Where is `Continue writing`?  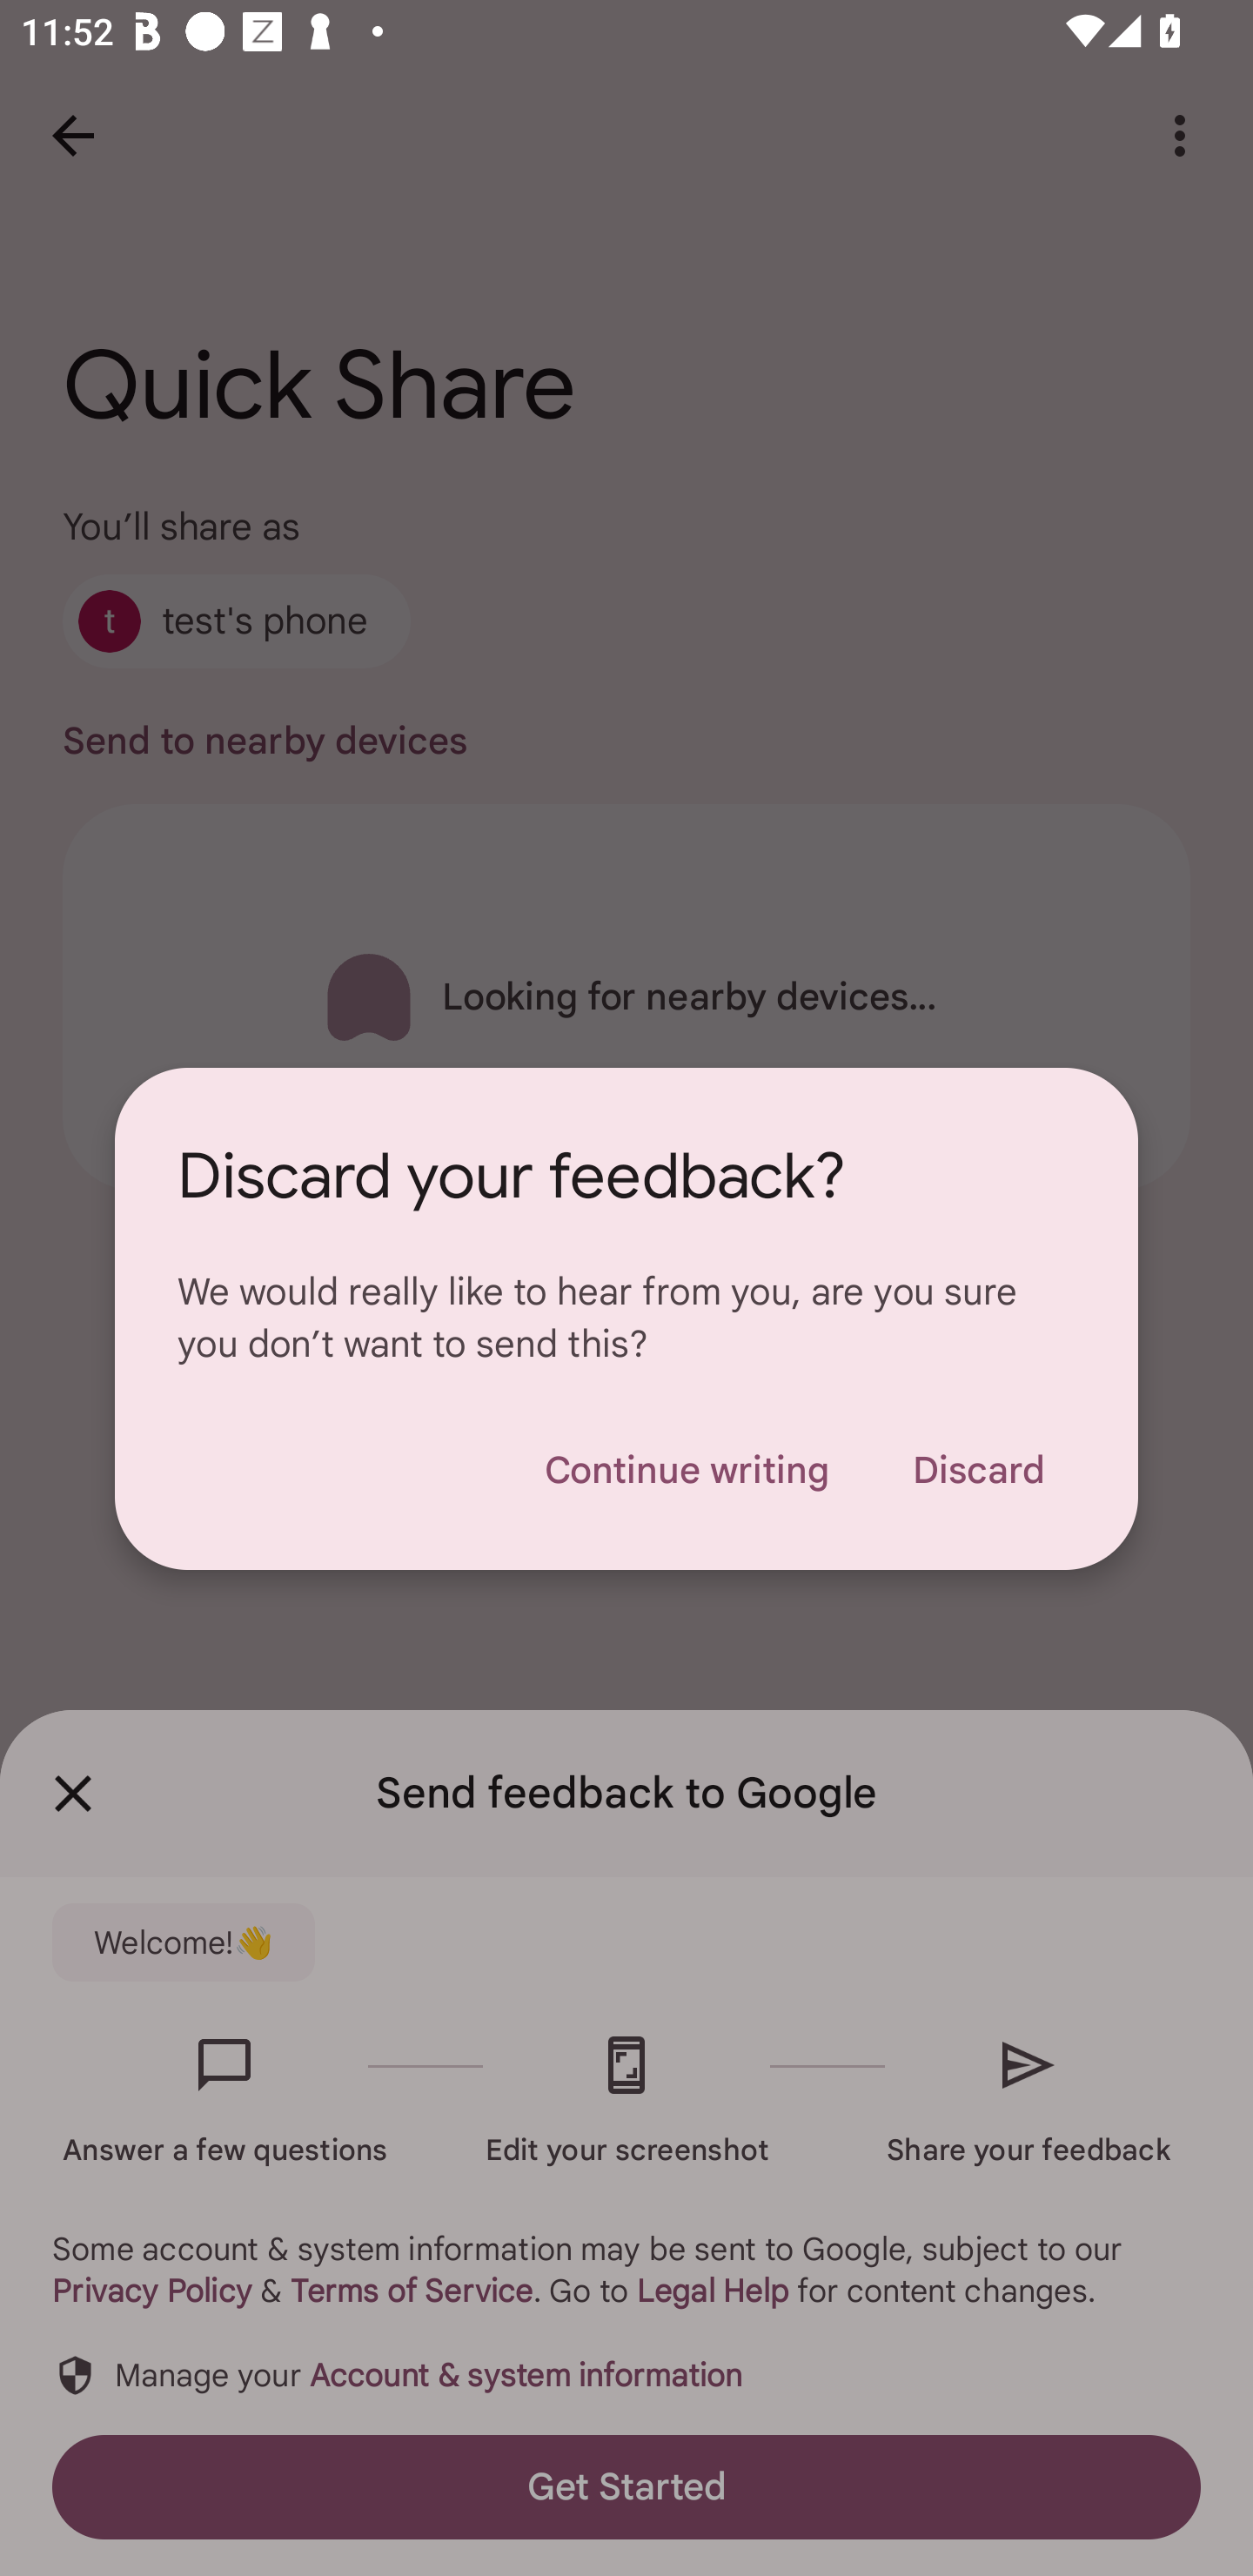
Continue writing is located at coordinates (686, 1471).